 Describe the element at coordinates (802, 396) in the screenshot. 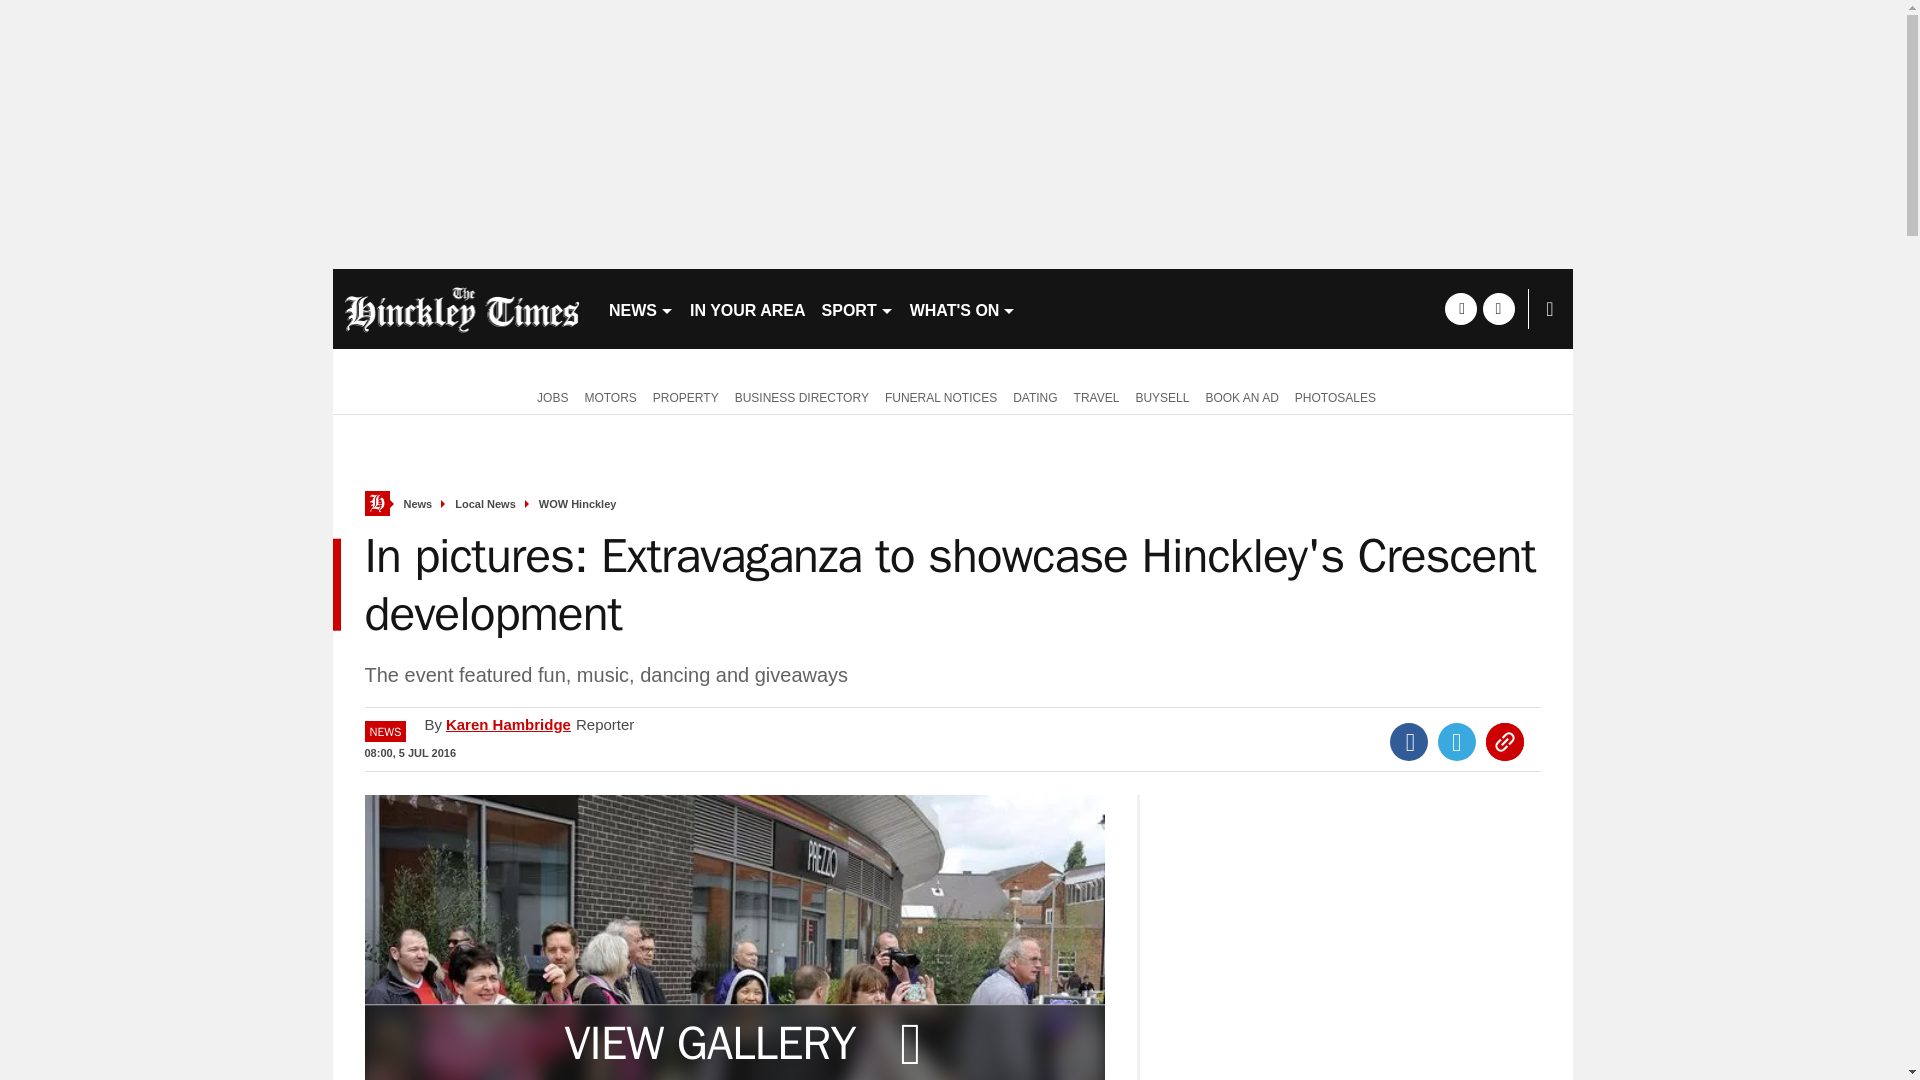

I see `BUSINESS DIRECTORY` at that location.